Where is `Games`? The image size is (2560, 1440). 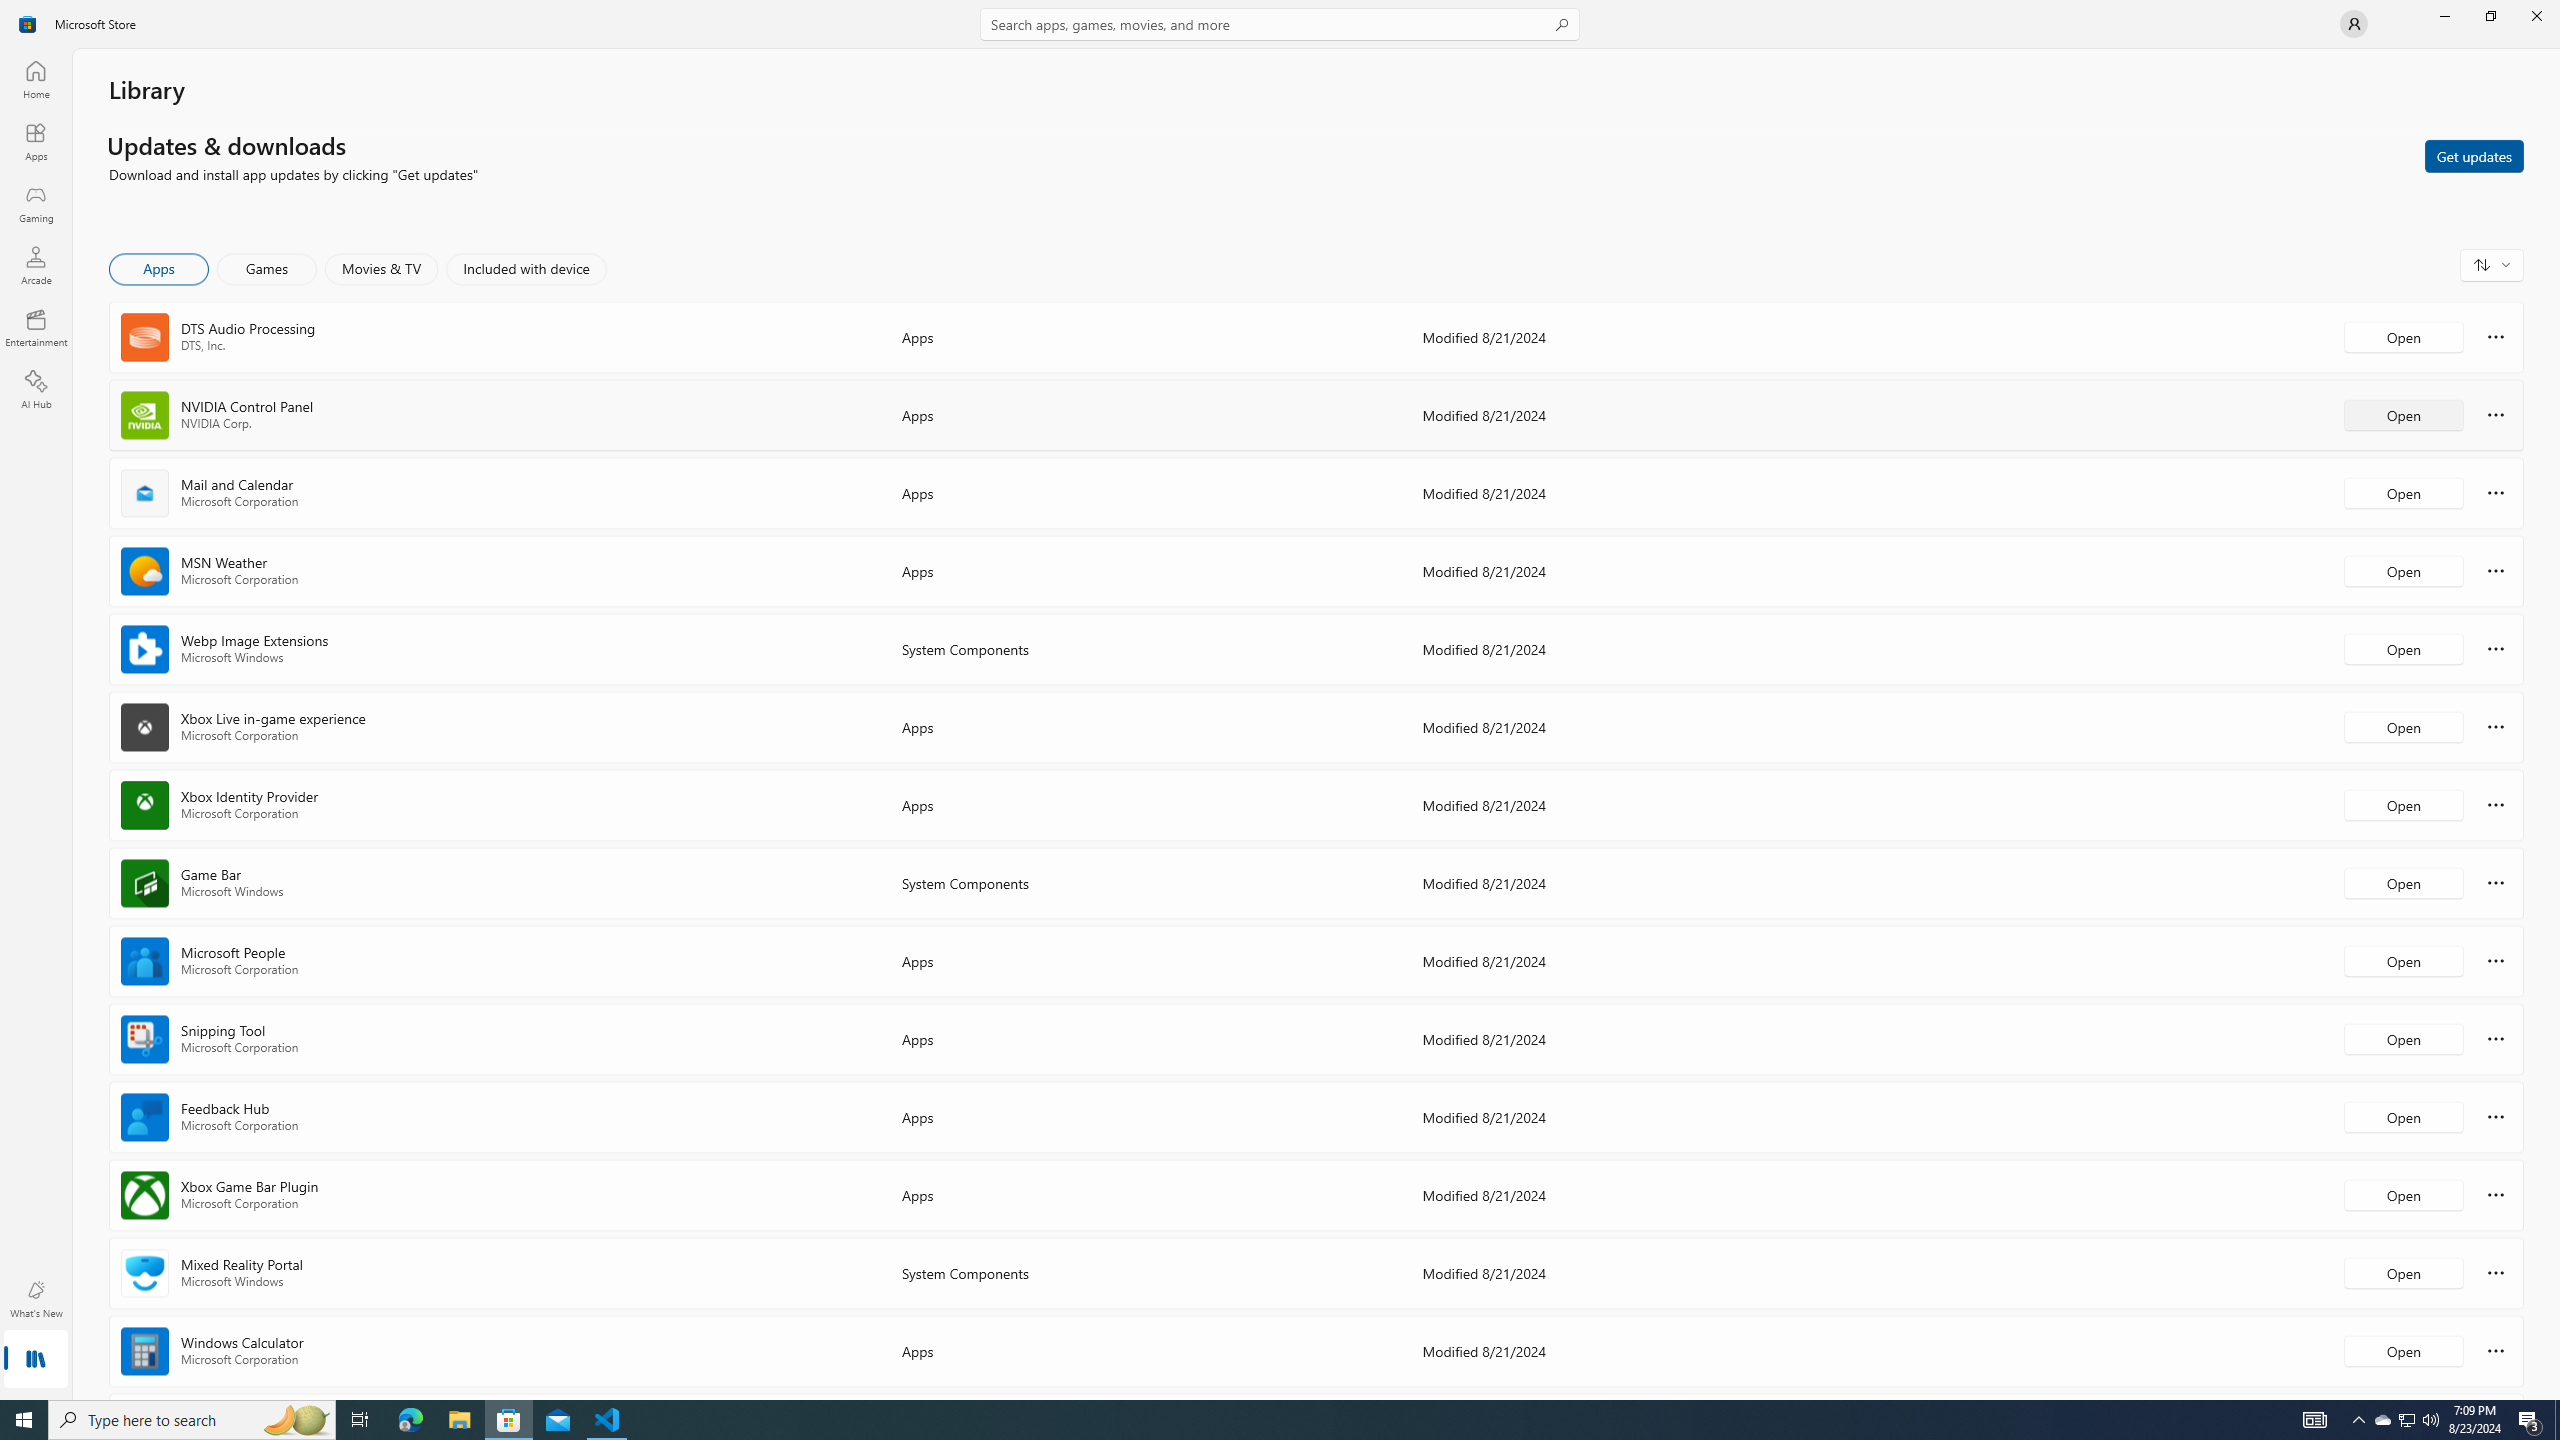
Games is located at coordinates (267, 269).